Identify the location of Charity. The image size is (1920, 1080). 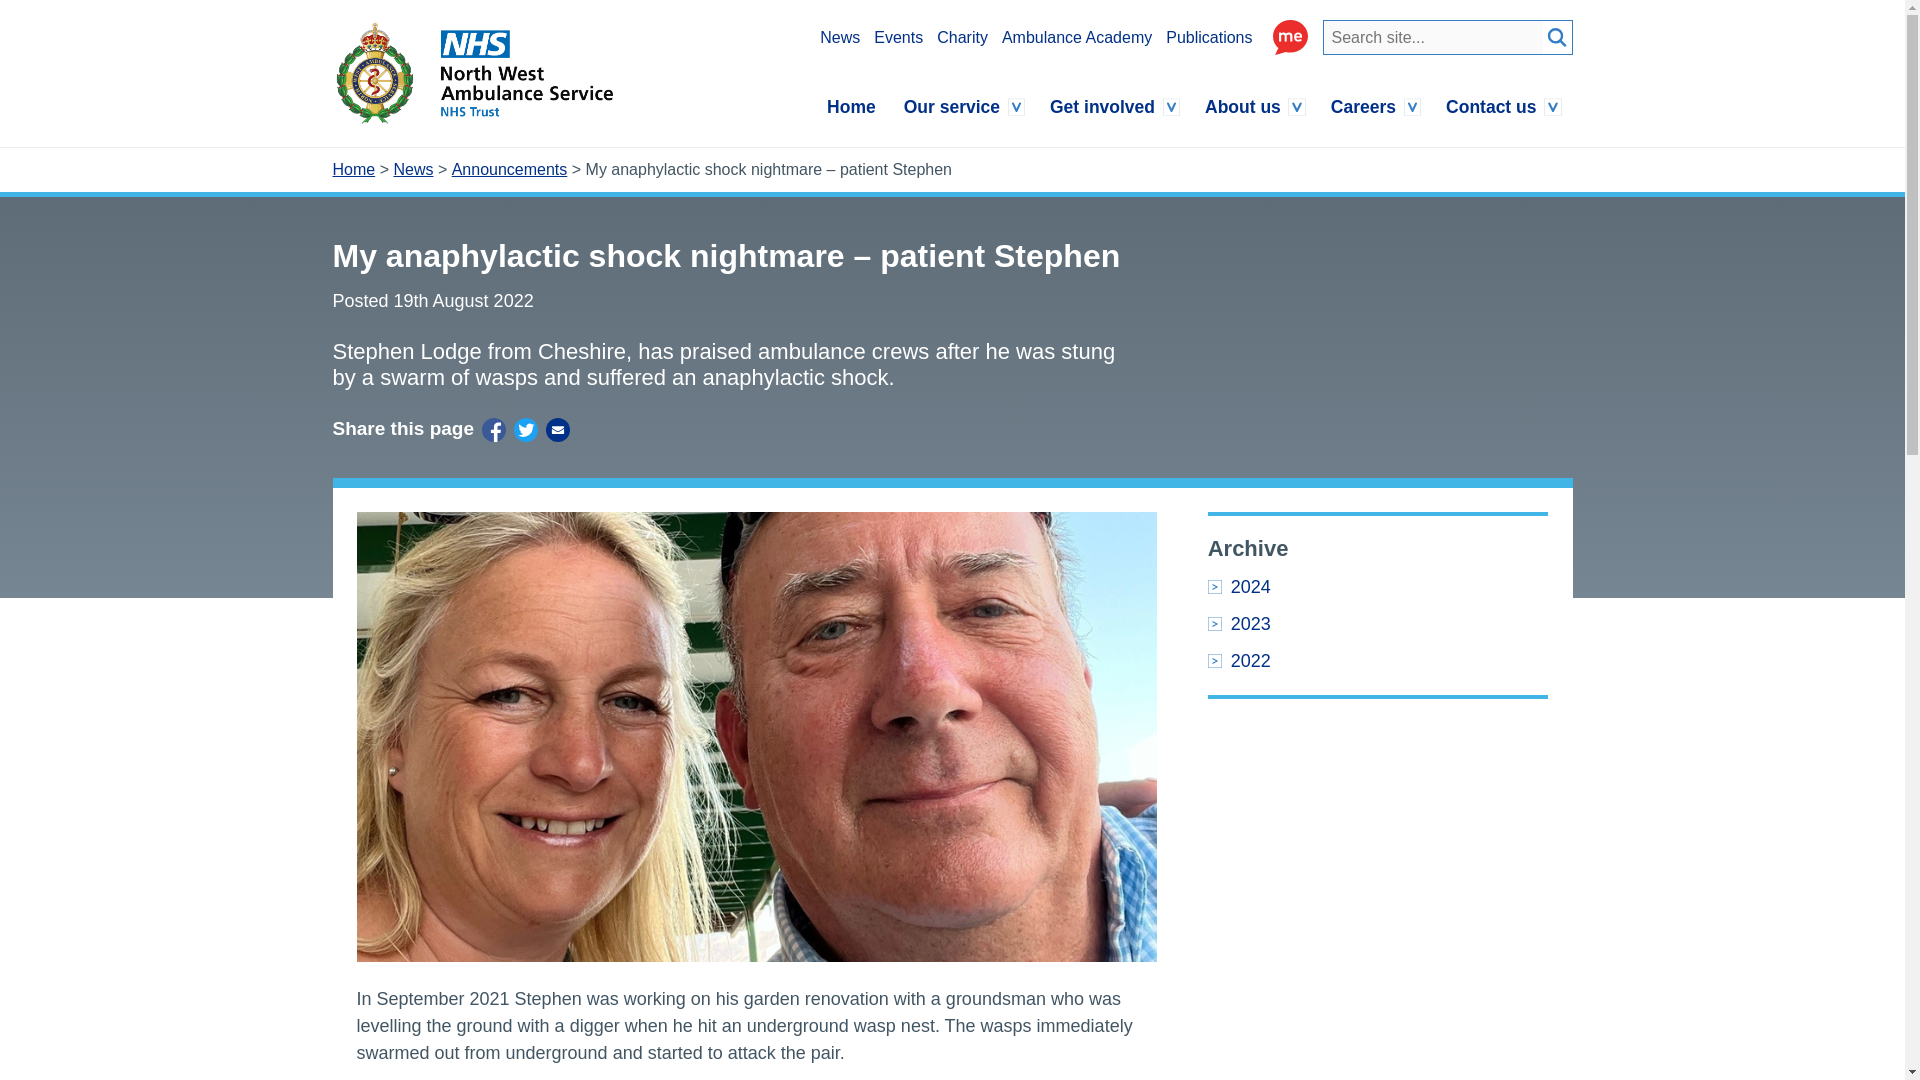
(962, 37).